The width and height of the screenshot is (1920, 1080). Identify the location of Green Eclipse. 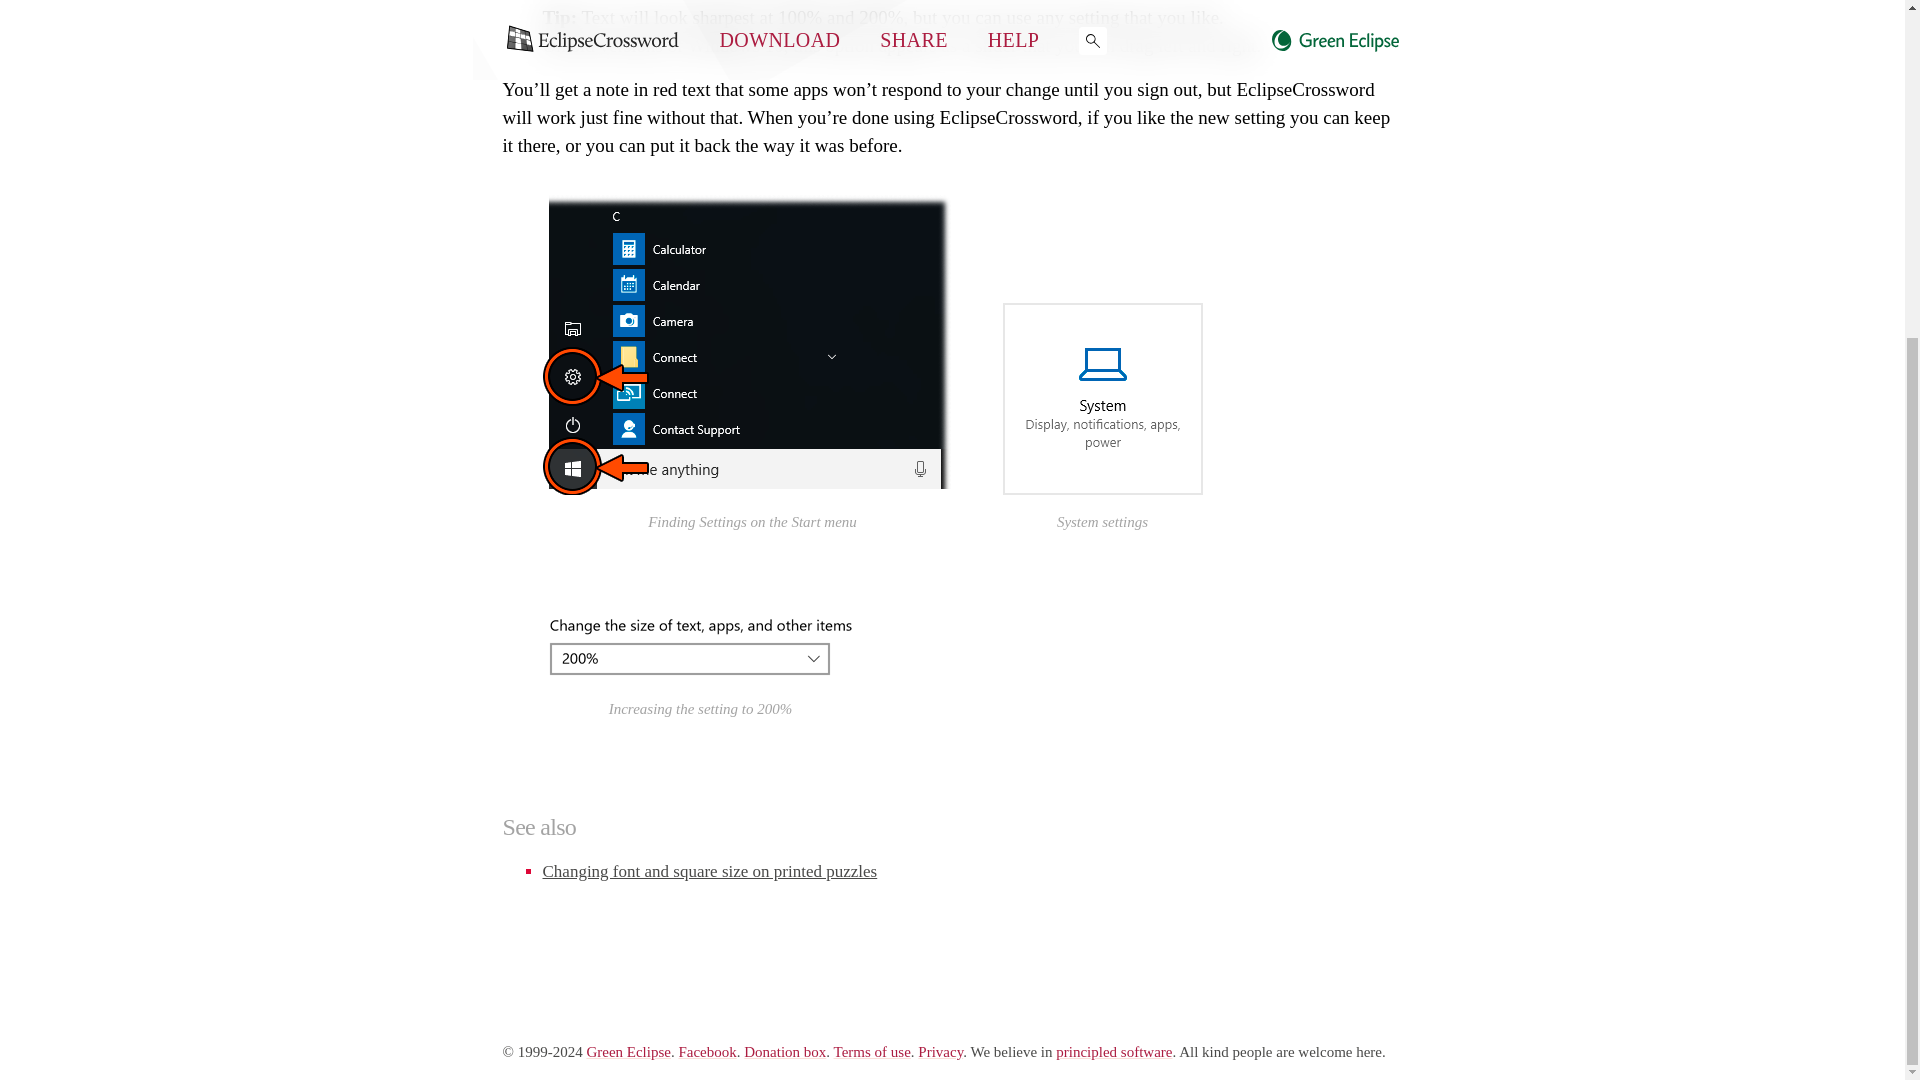
(628, 1052).